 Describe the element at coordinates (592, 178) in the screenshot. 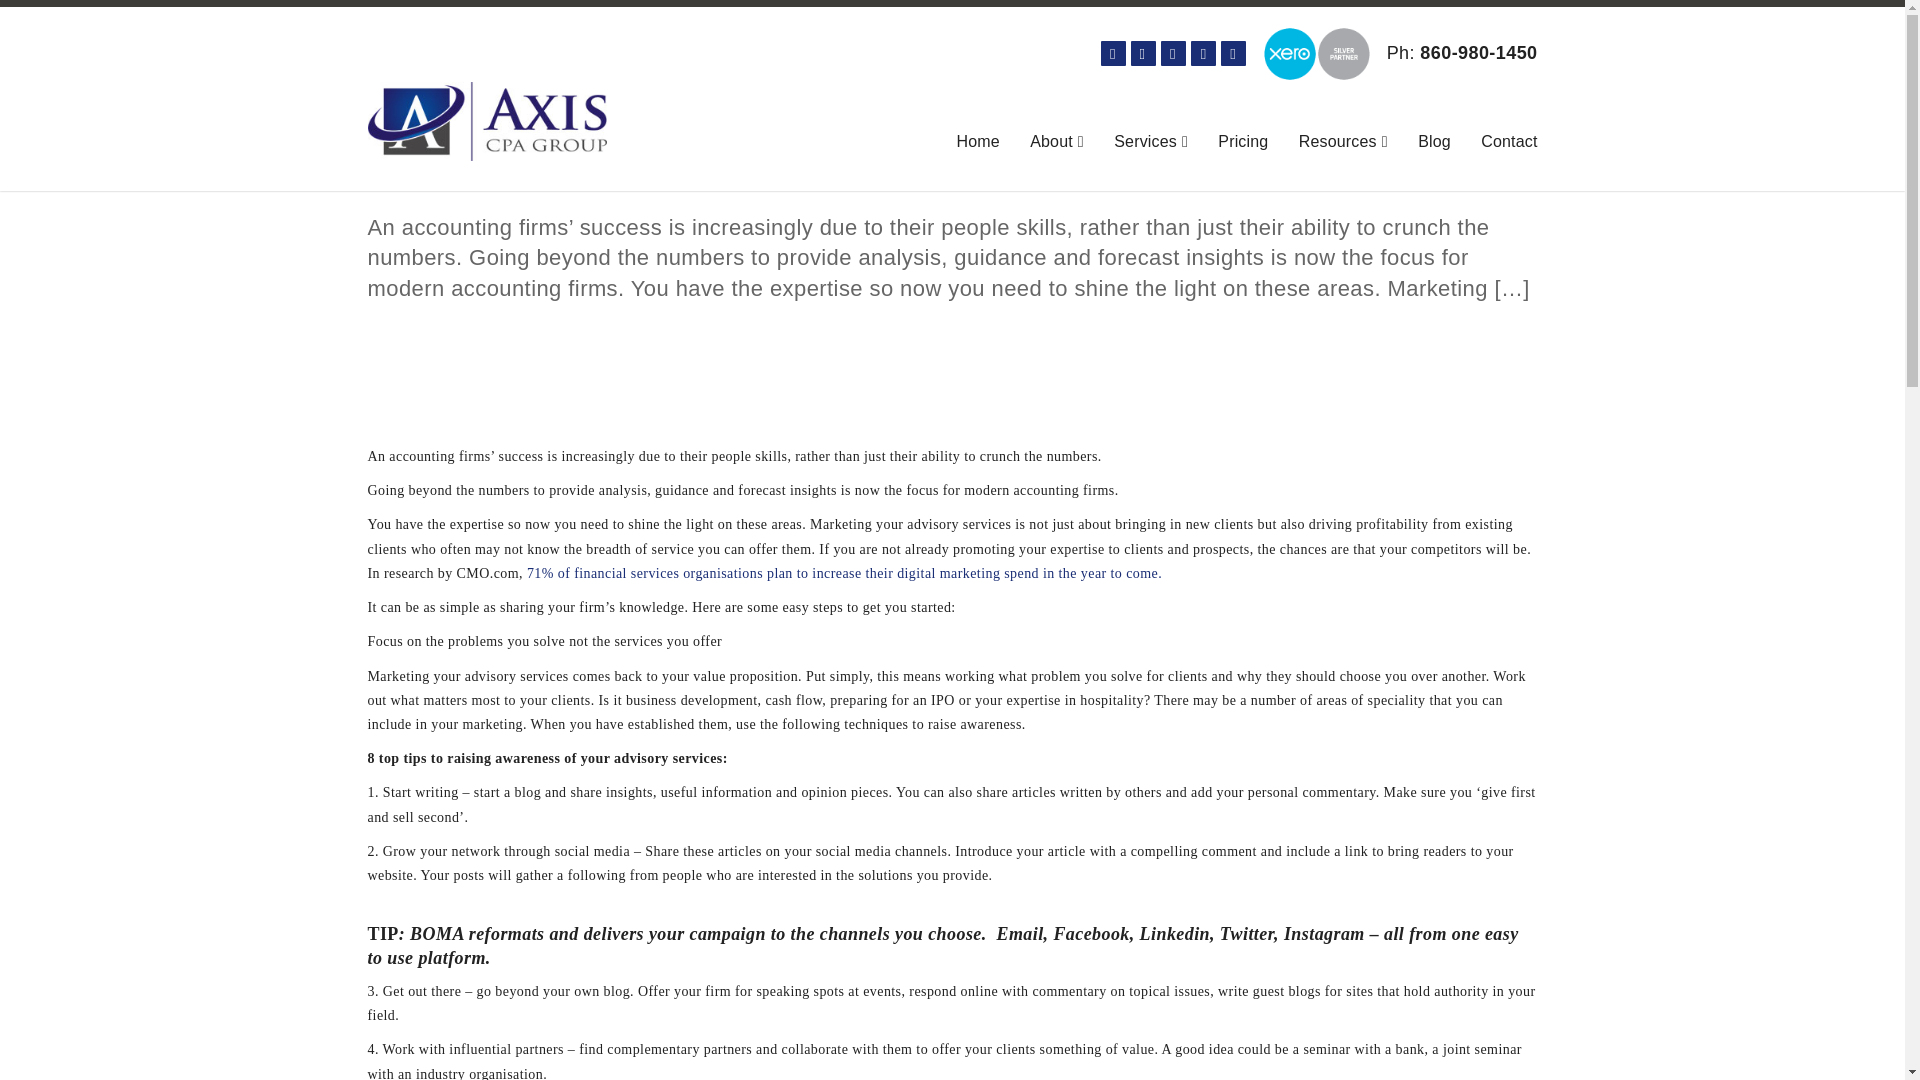

I see `Marketing your Advisory Services` at that location.